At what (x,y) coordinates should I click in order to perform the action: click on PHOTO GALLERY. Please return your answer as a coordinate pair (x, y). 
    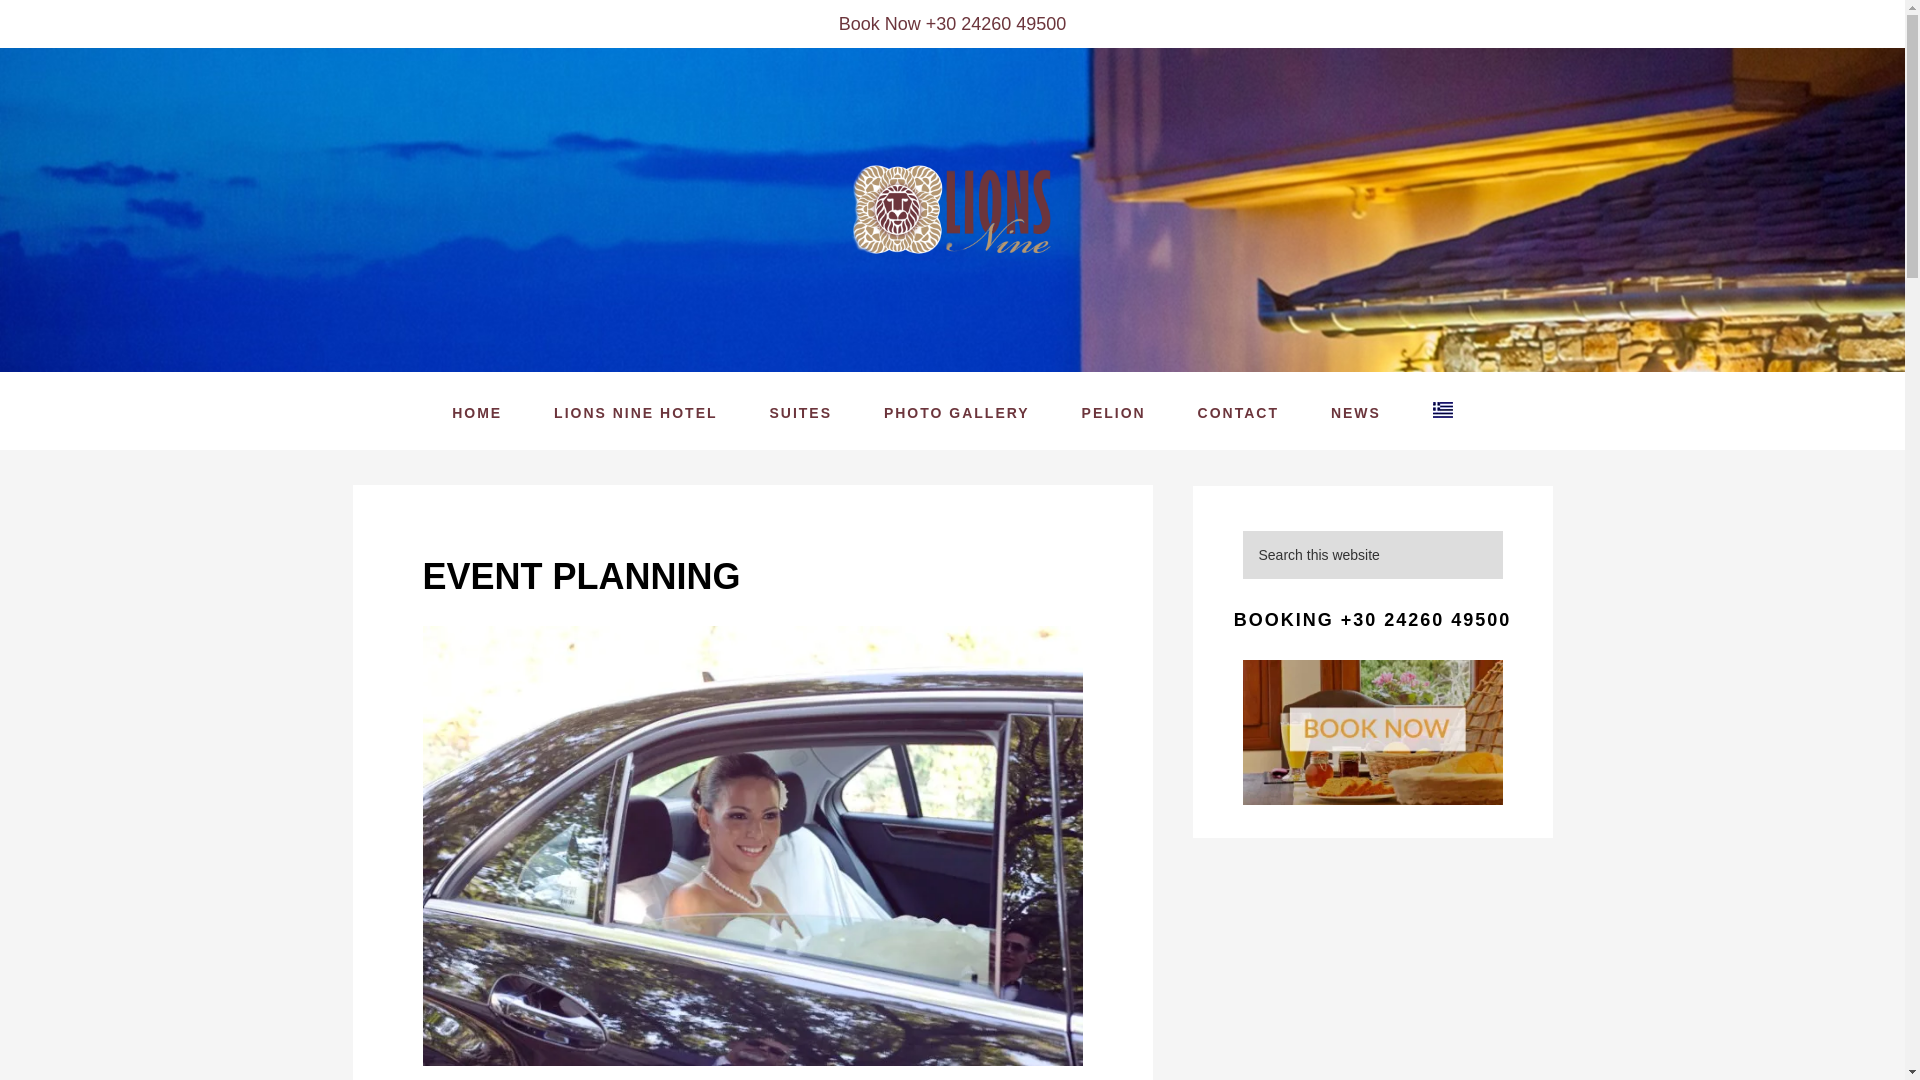
    Looking at the image, I should click on (957, 412).